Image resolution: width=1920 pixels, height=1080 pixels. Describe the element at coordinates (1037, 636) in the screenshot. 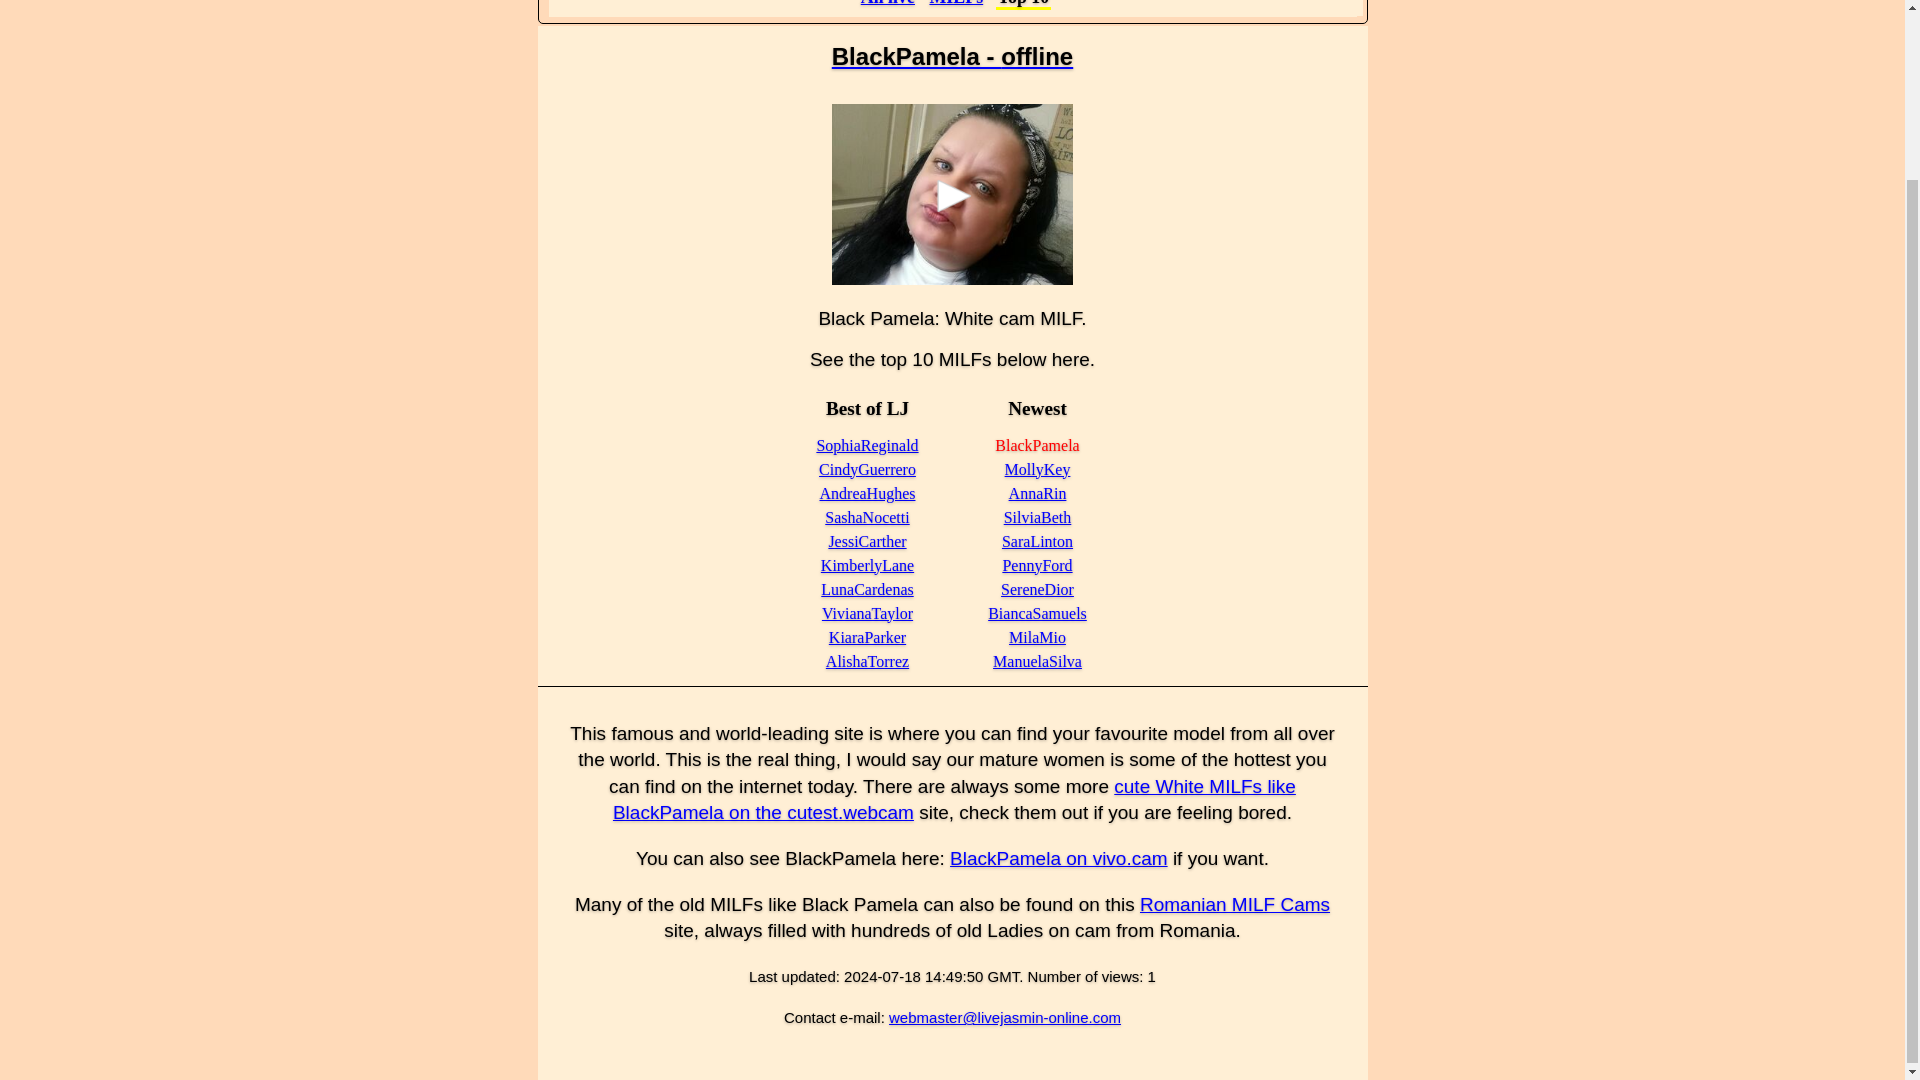

I see `MilaMio` at that location.